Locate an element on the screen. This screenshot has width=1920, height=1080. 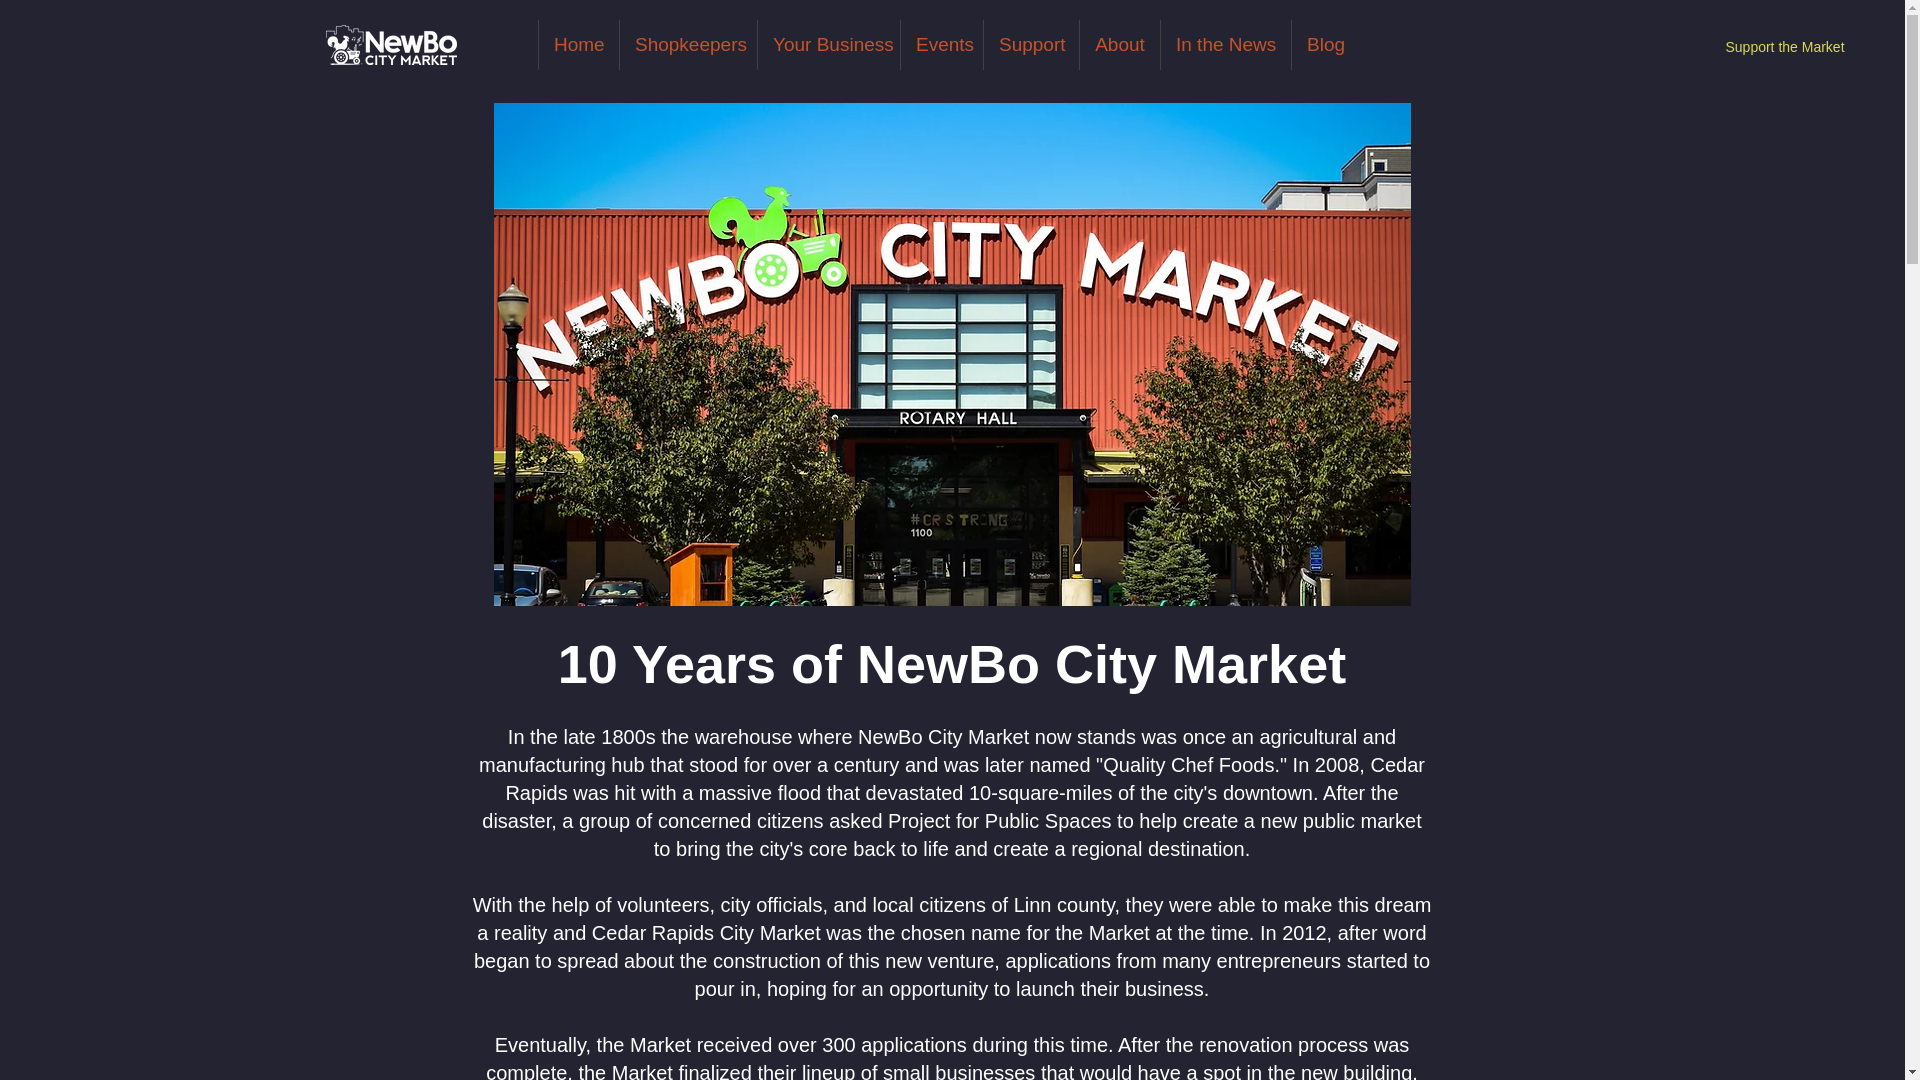
Support is located at coordinates (1031, 45).